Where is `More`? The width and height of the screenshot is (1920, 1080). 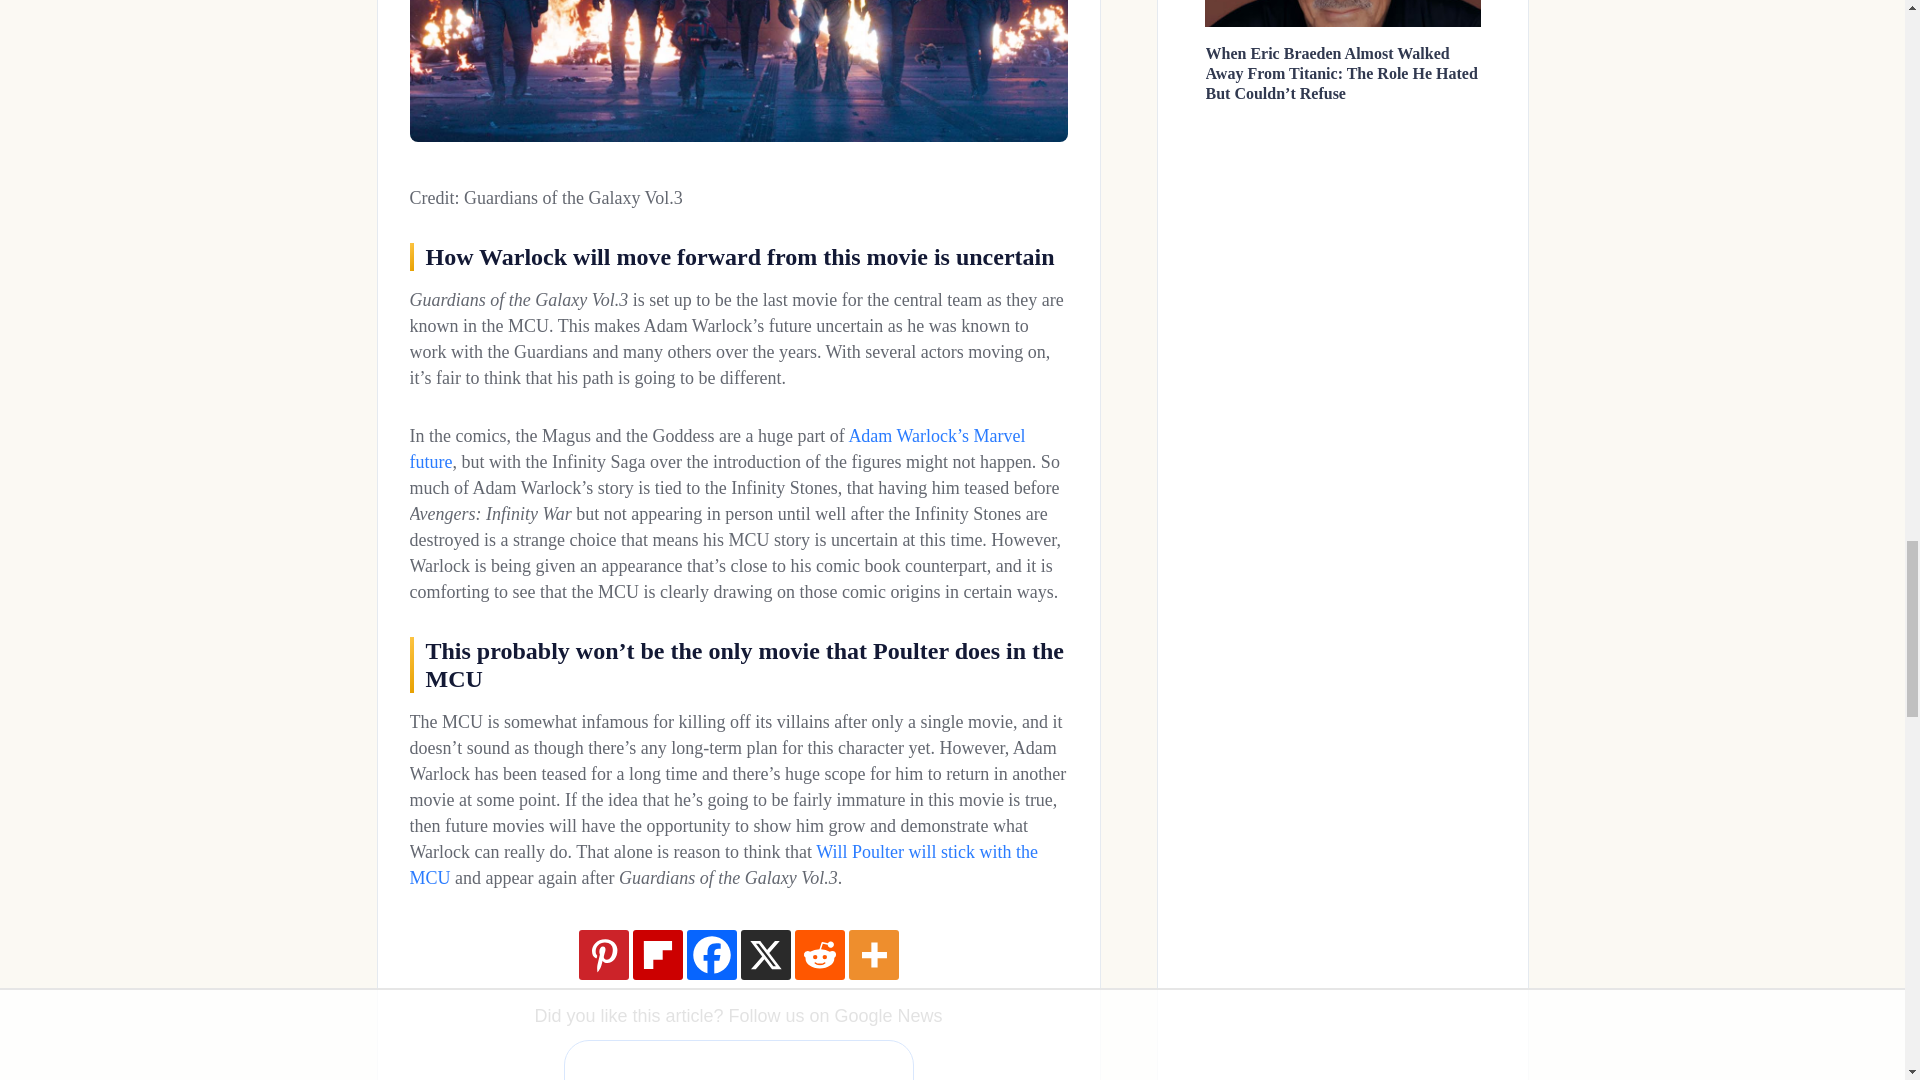
More is located at coordinates (873, 954).